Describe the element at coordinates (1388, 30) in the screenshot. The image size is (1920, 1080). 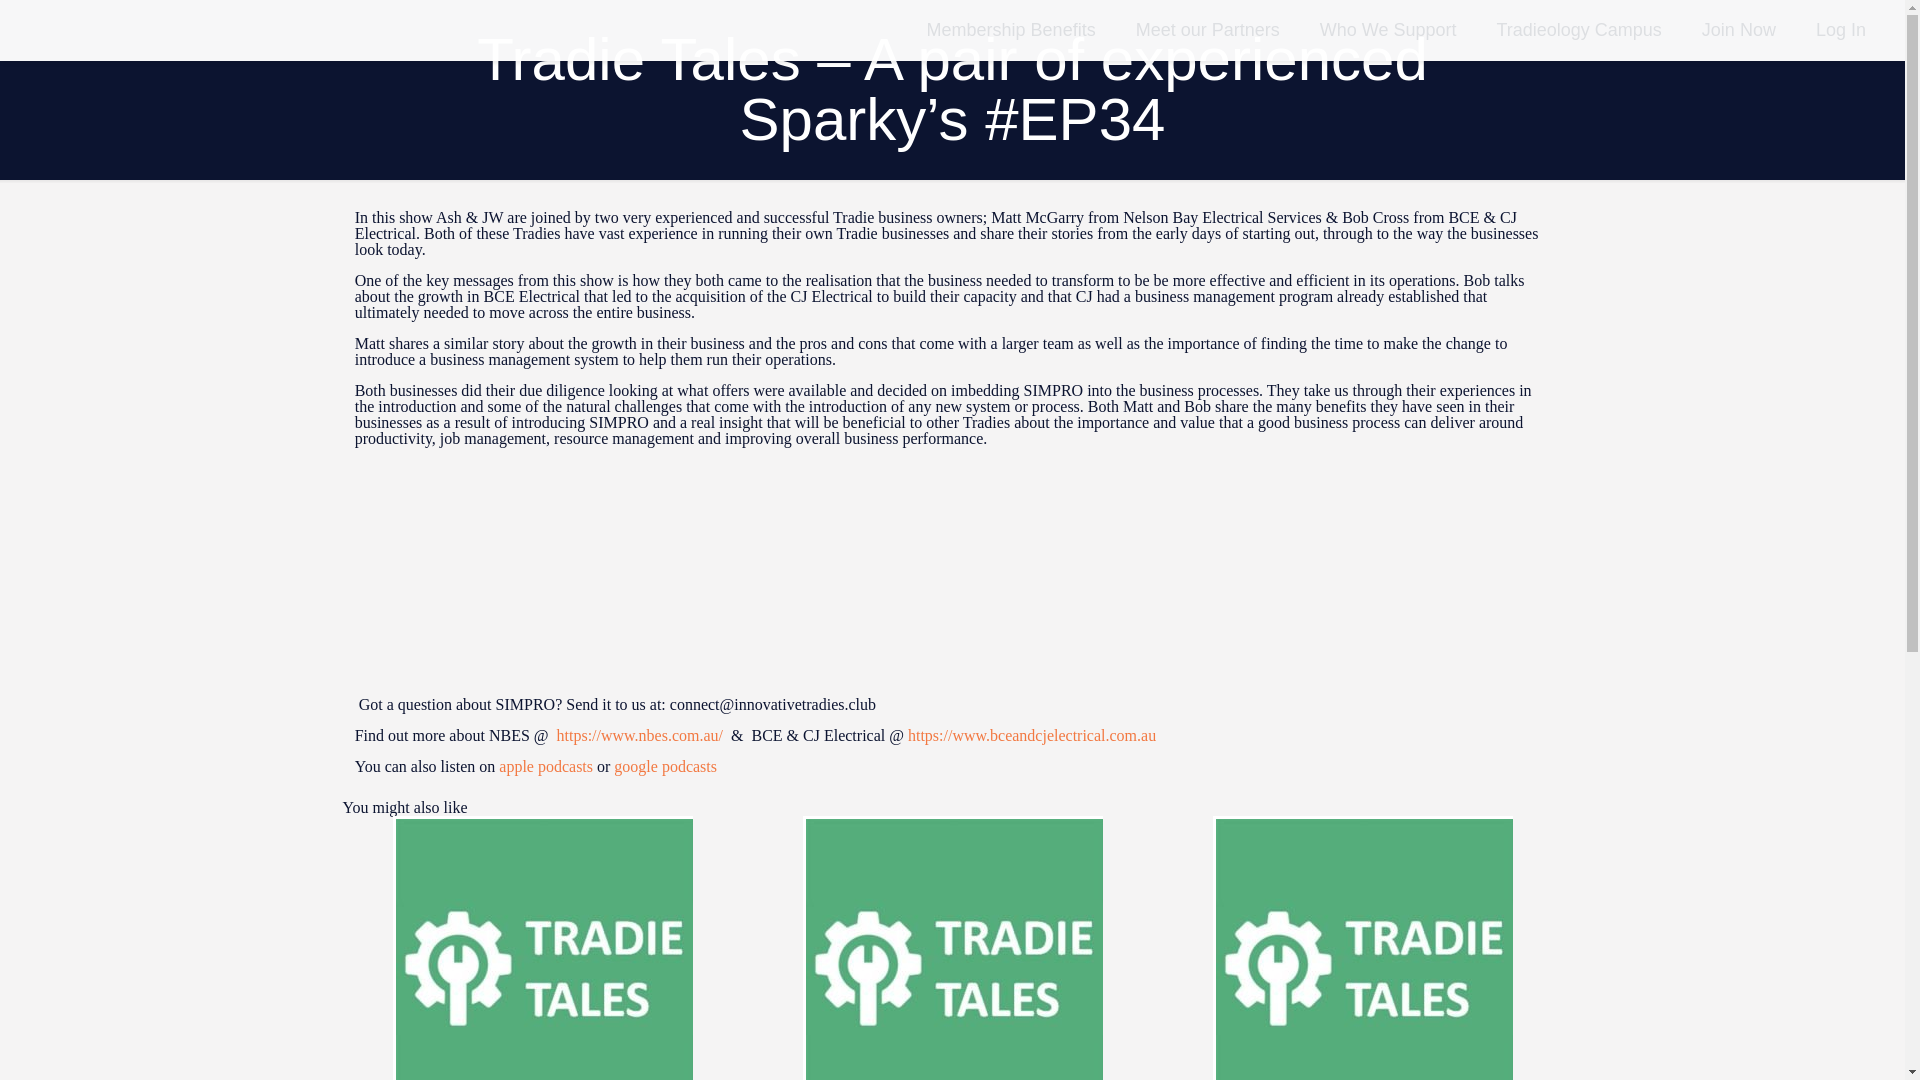
I see `Who We Support` at that location.